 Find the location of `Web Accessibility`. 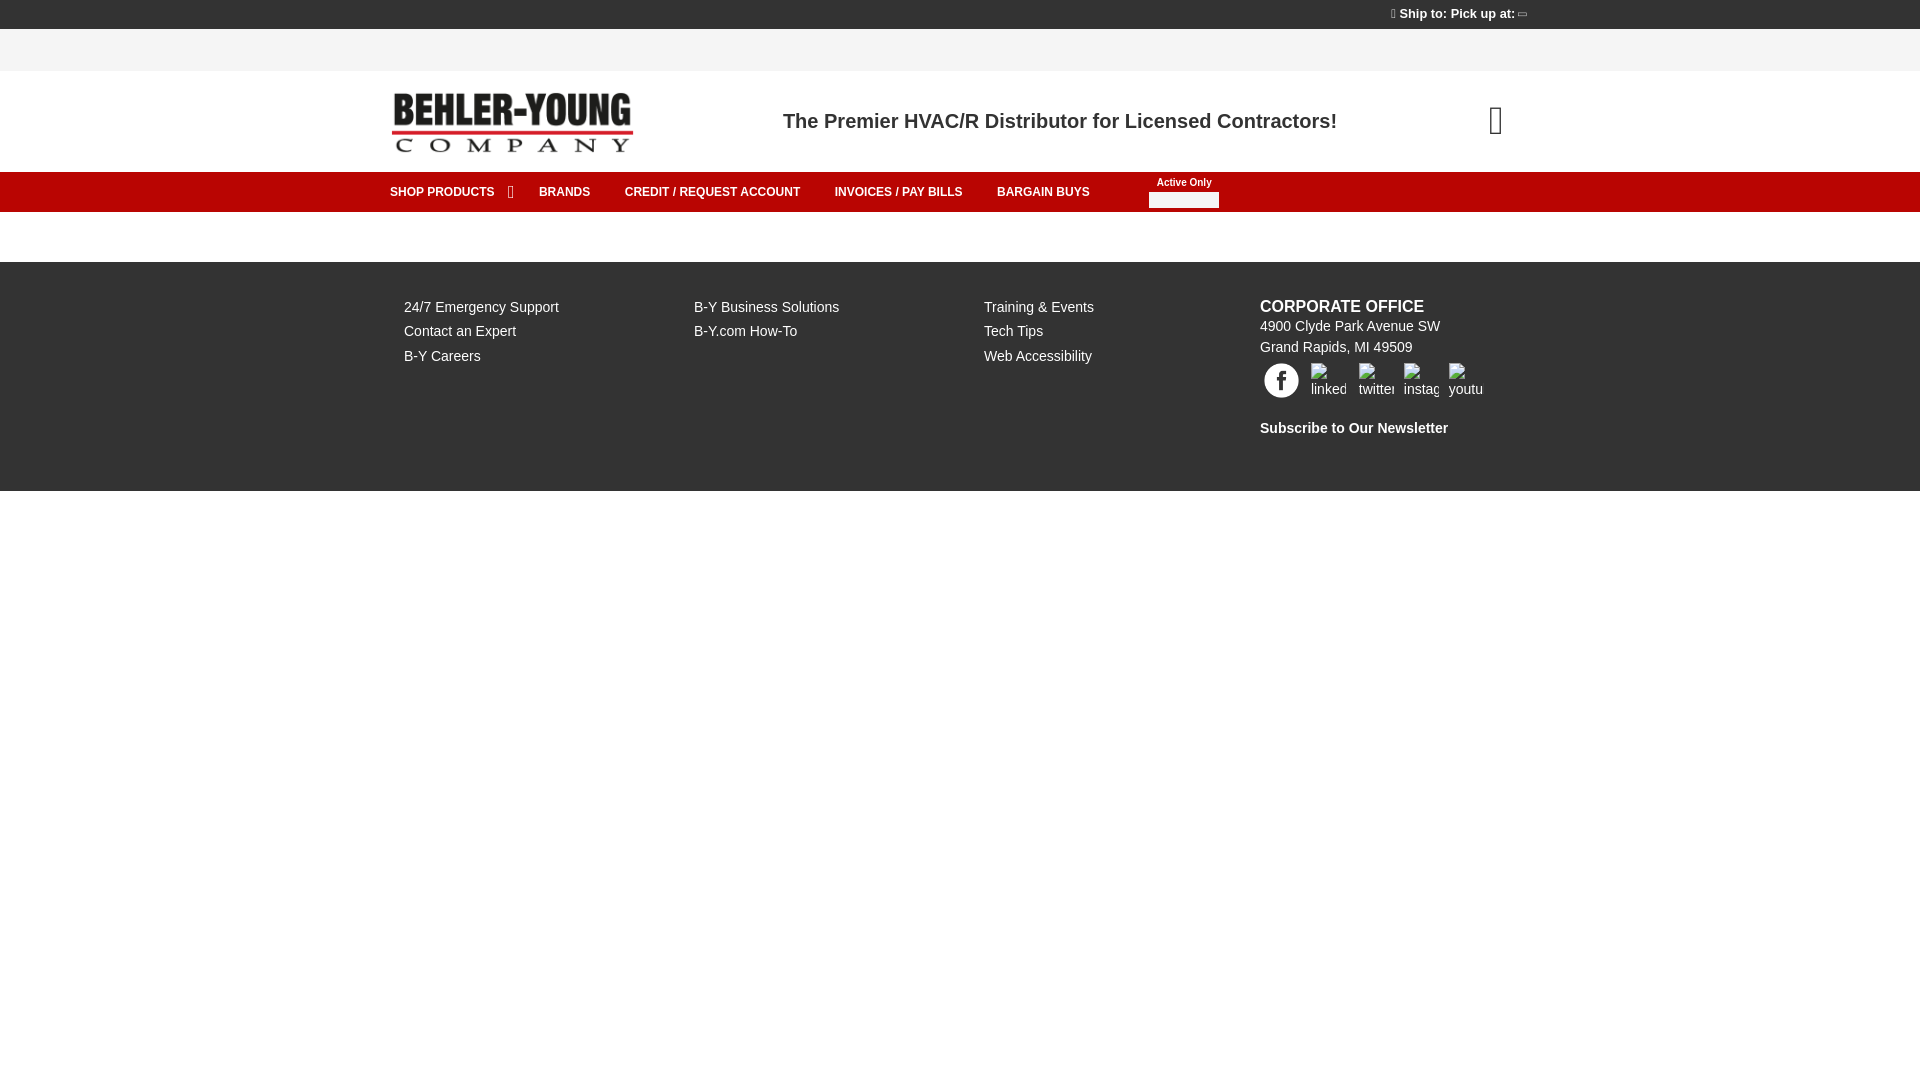

Web Accessibility is located at coordinates (1038, 355).